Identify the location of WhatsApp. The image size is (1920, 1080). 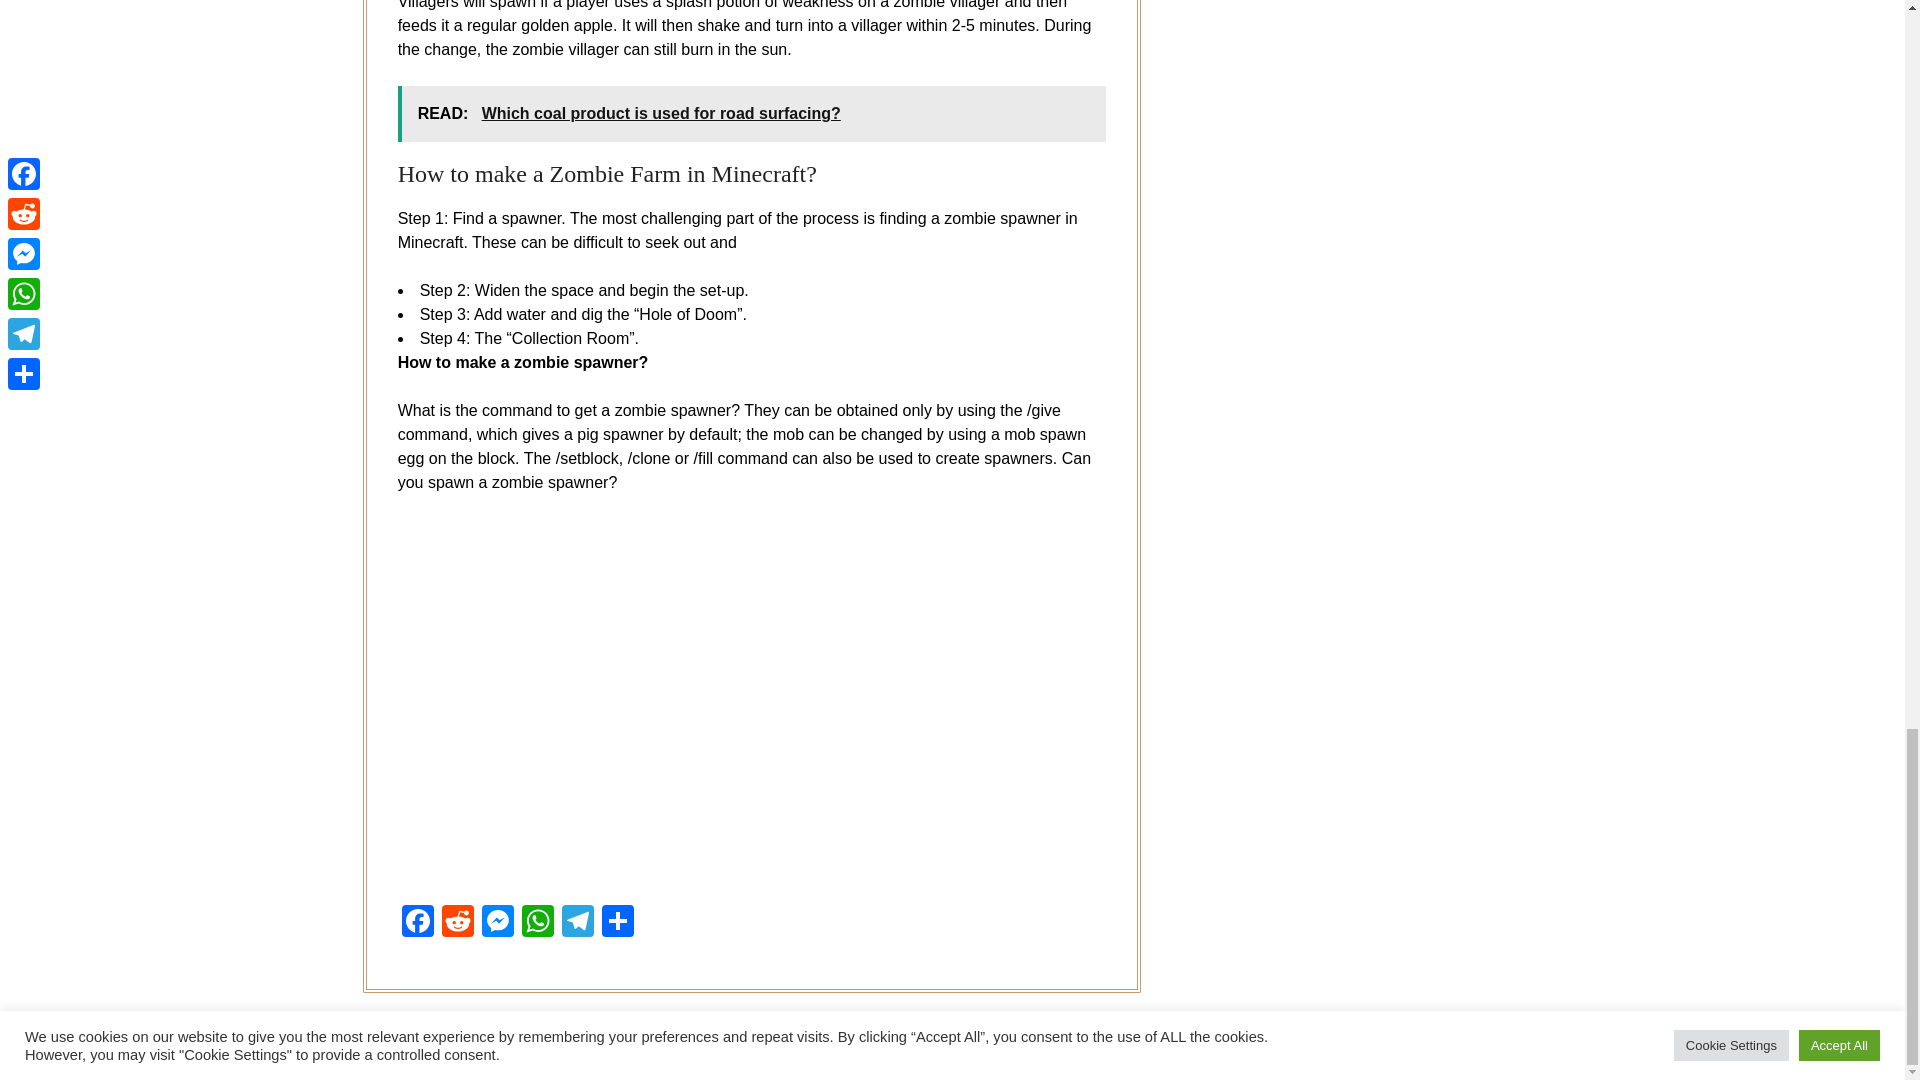
(538, 923).